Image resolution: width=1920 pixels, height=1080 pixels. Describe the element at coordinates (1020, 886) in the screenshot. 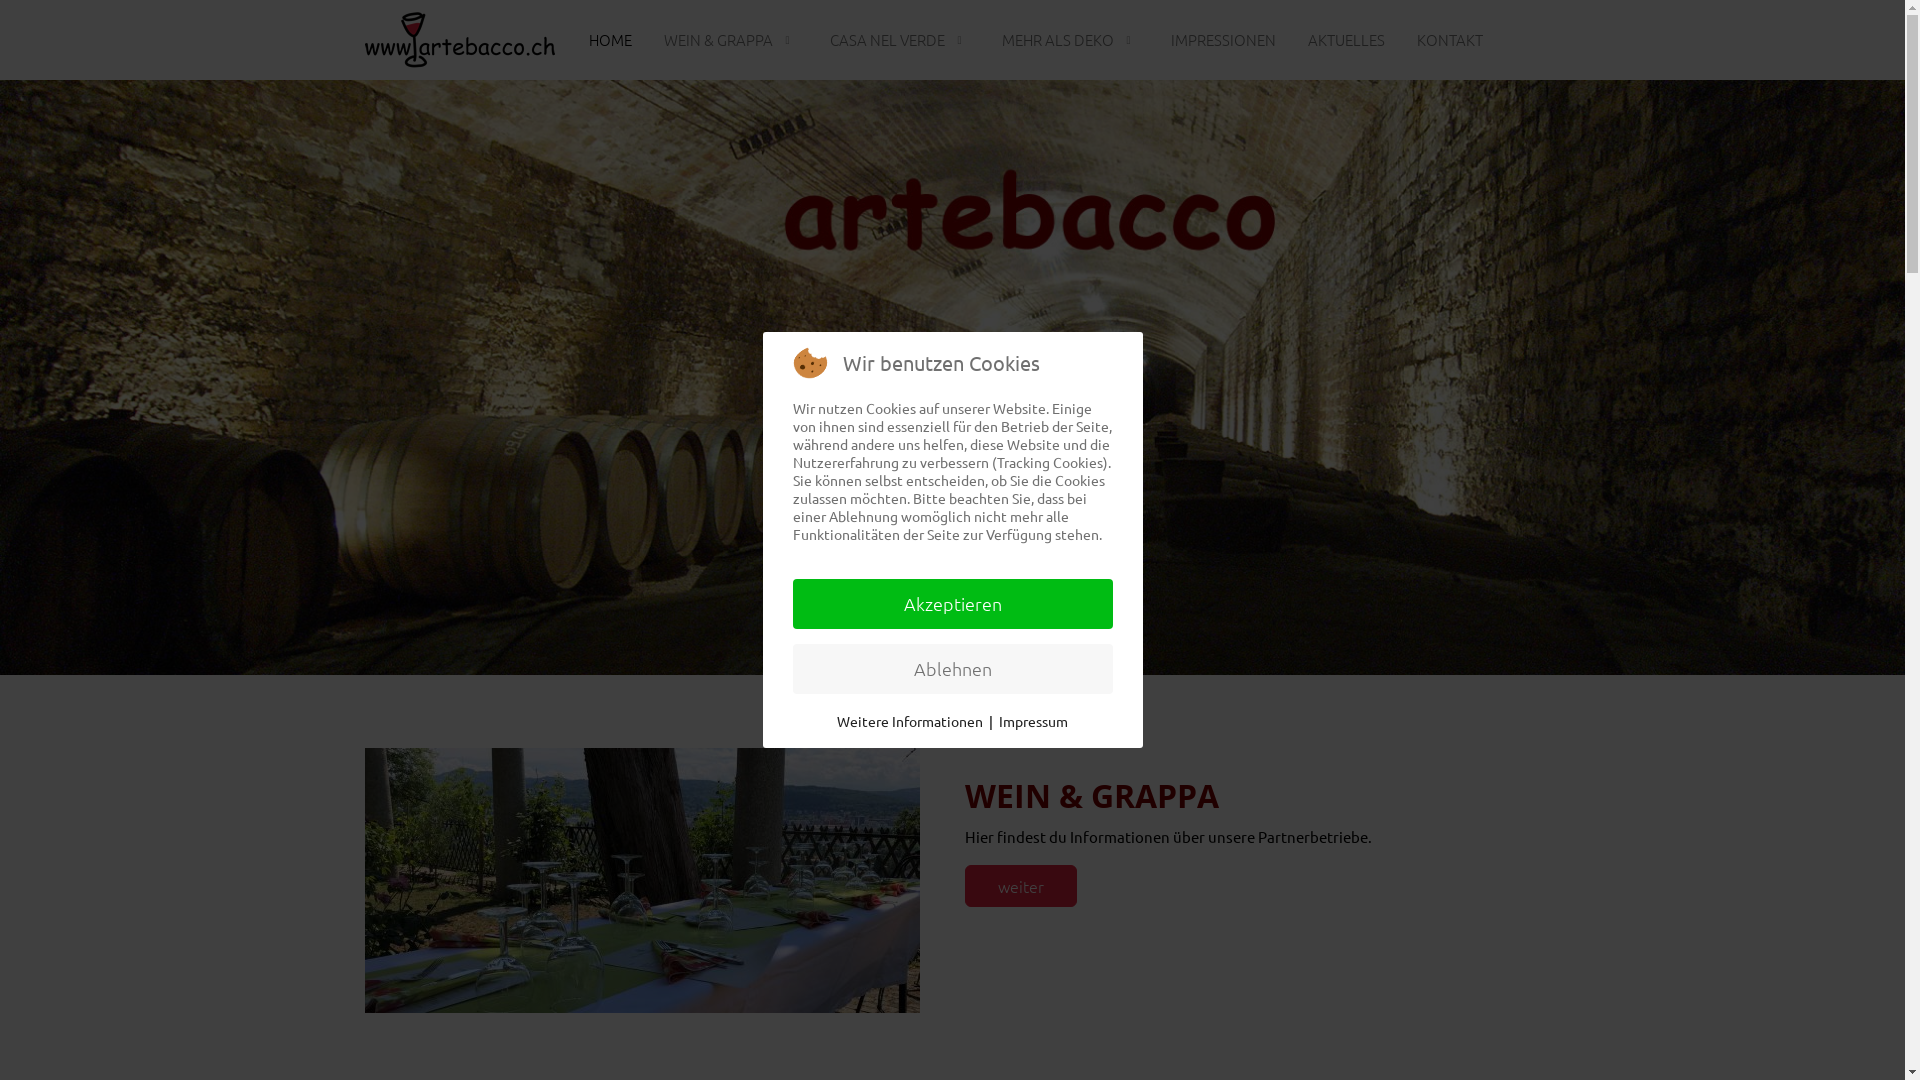

I see `weiter` at that location.